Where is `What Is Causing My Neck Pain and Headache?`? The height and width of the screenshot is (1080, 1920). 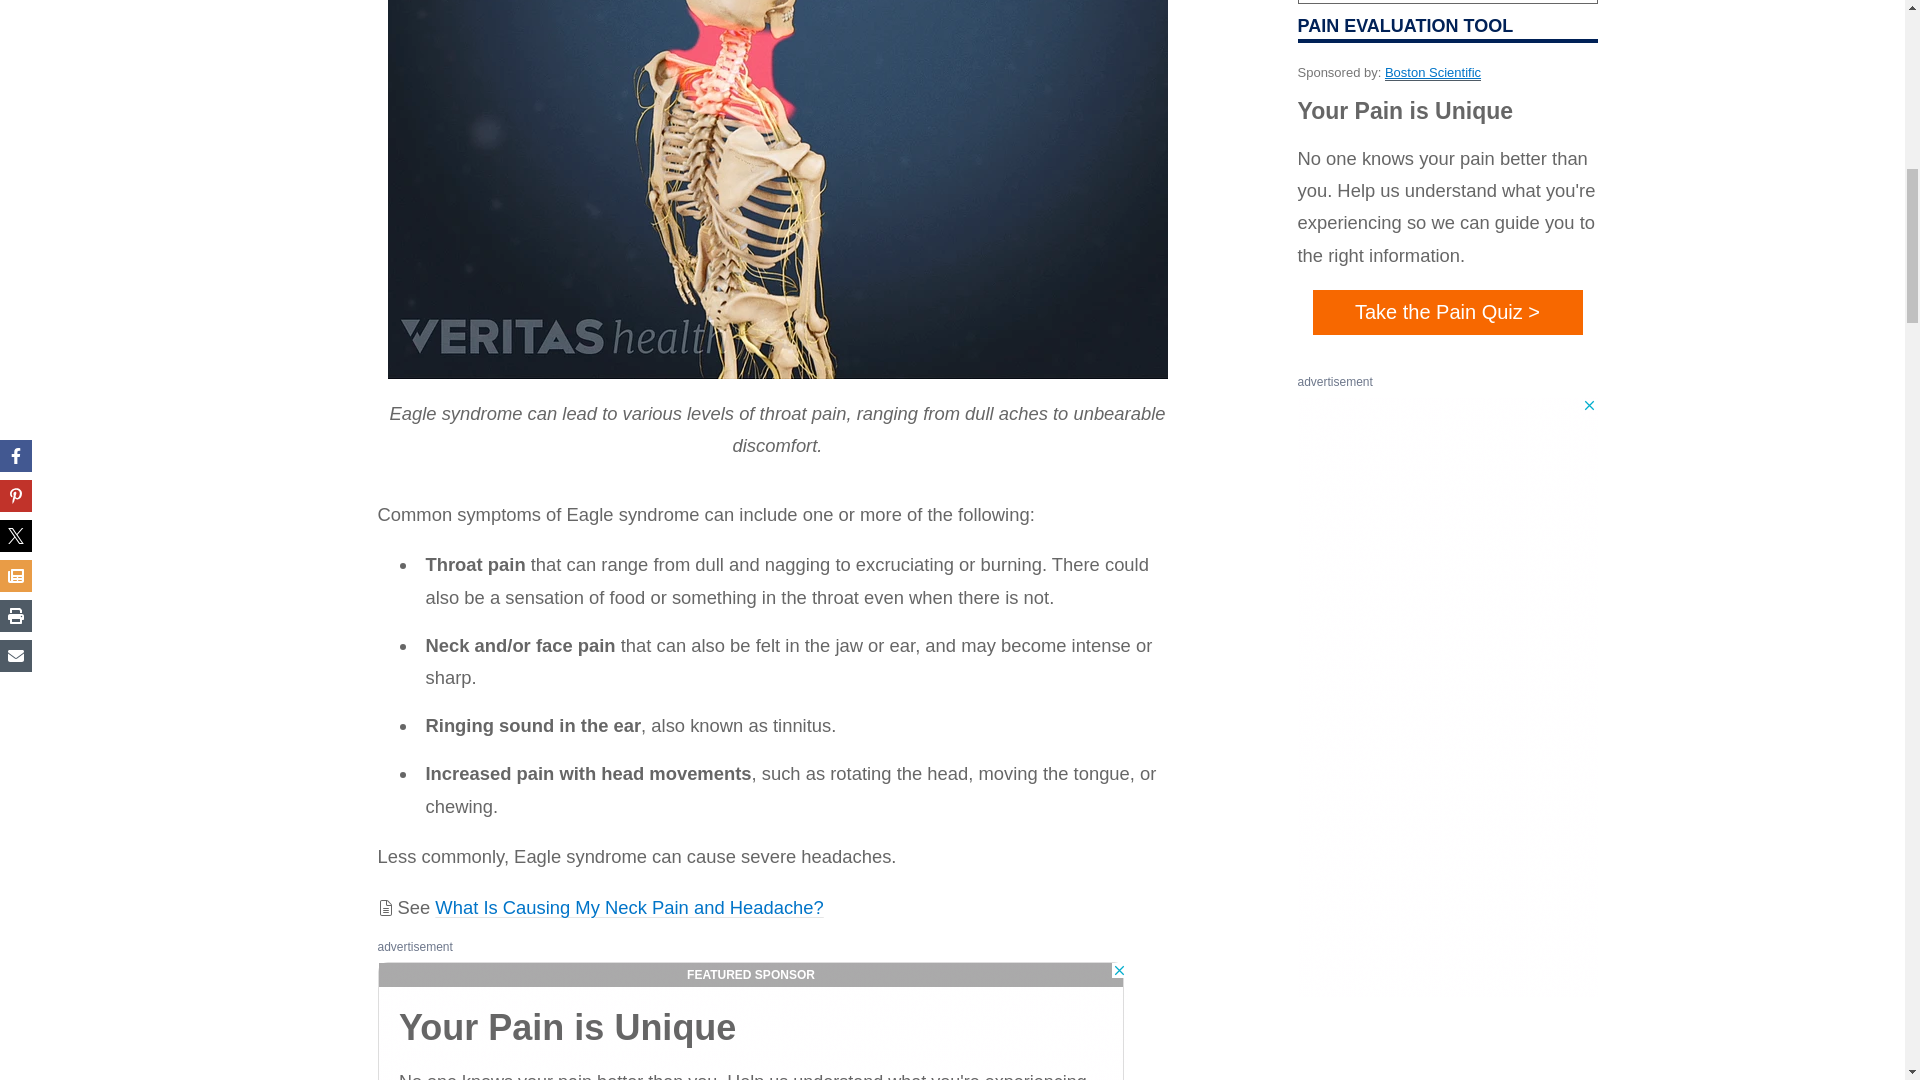
What Is Causing My Neck Pain and Headache? is located at coordinates (629, 908).